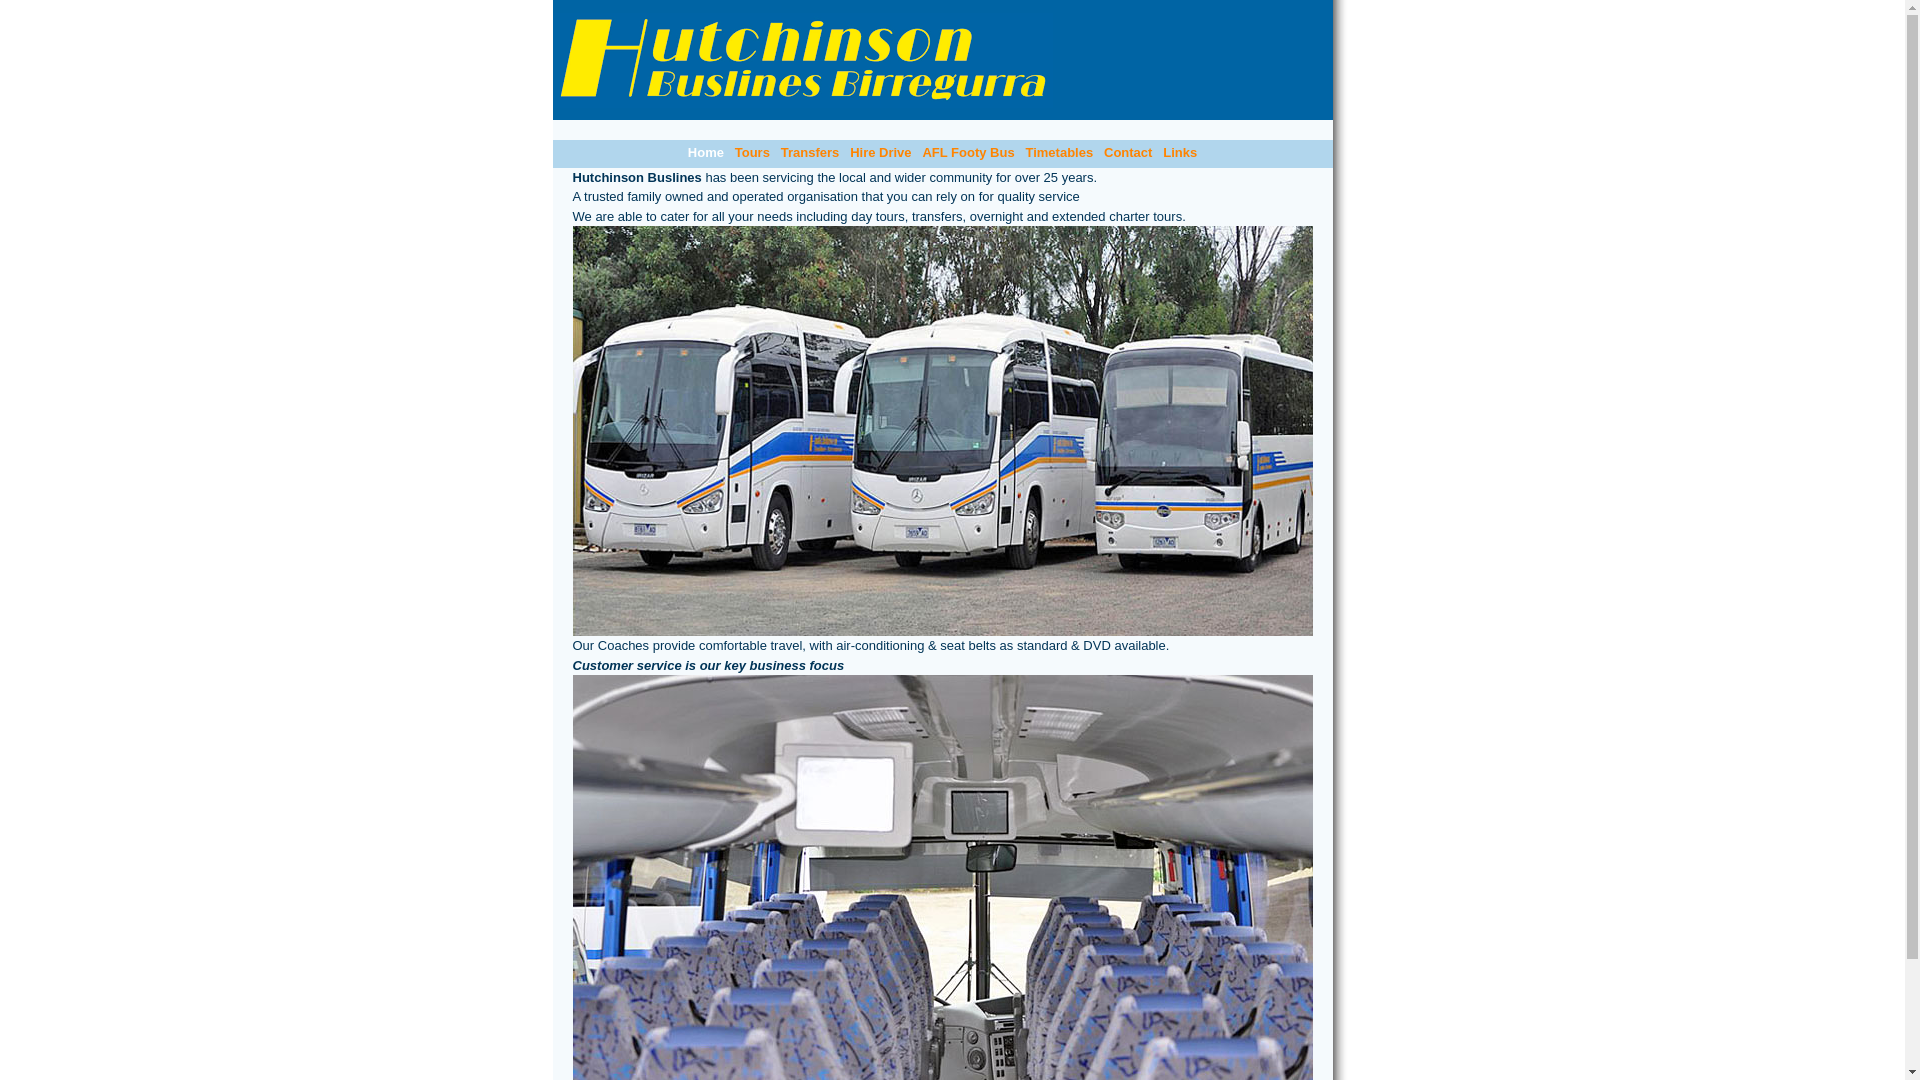 The width and height of the screenshot is (1920, 1080). I want to click on Contact, so click(1128, 152).